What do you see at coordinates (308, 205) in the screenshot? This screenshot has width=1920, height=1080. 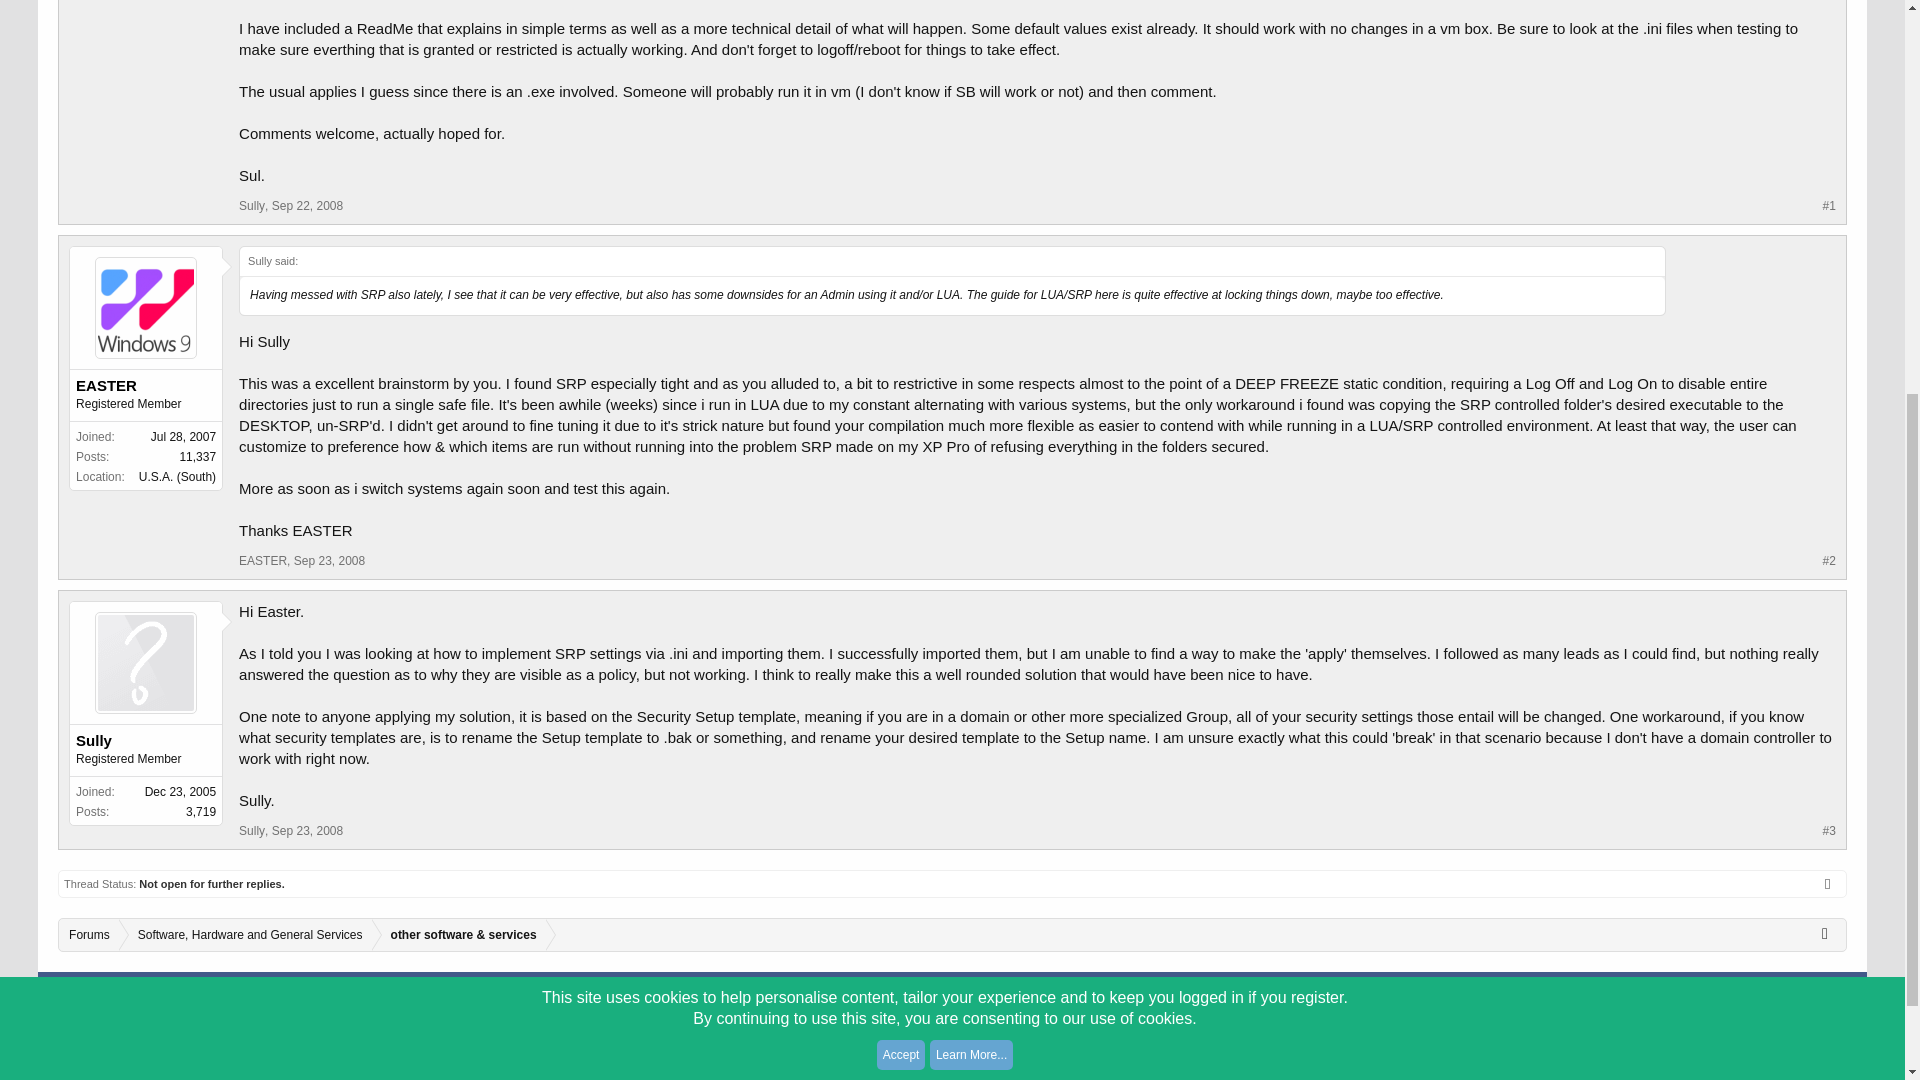 I see `Permalink` at bounding box center [308, 205].